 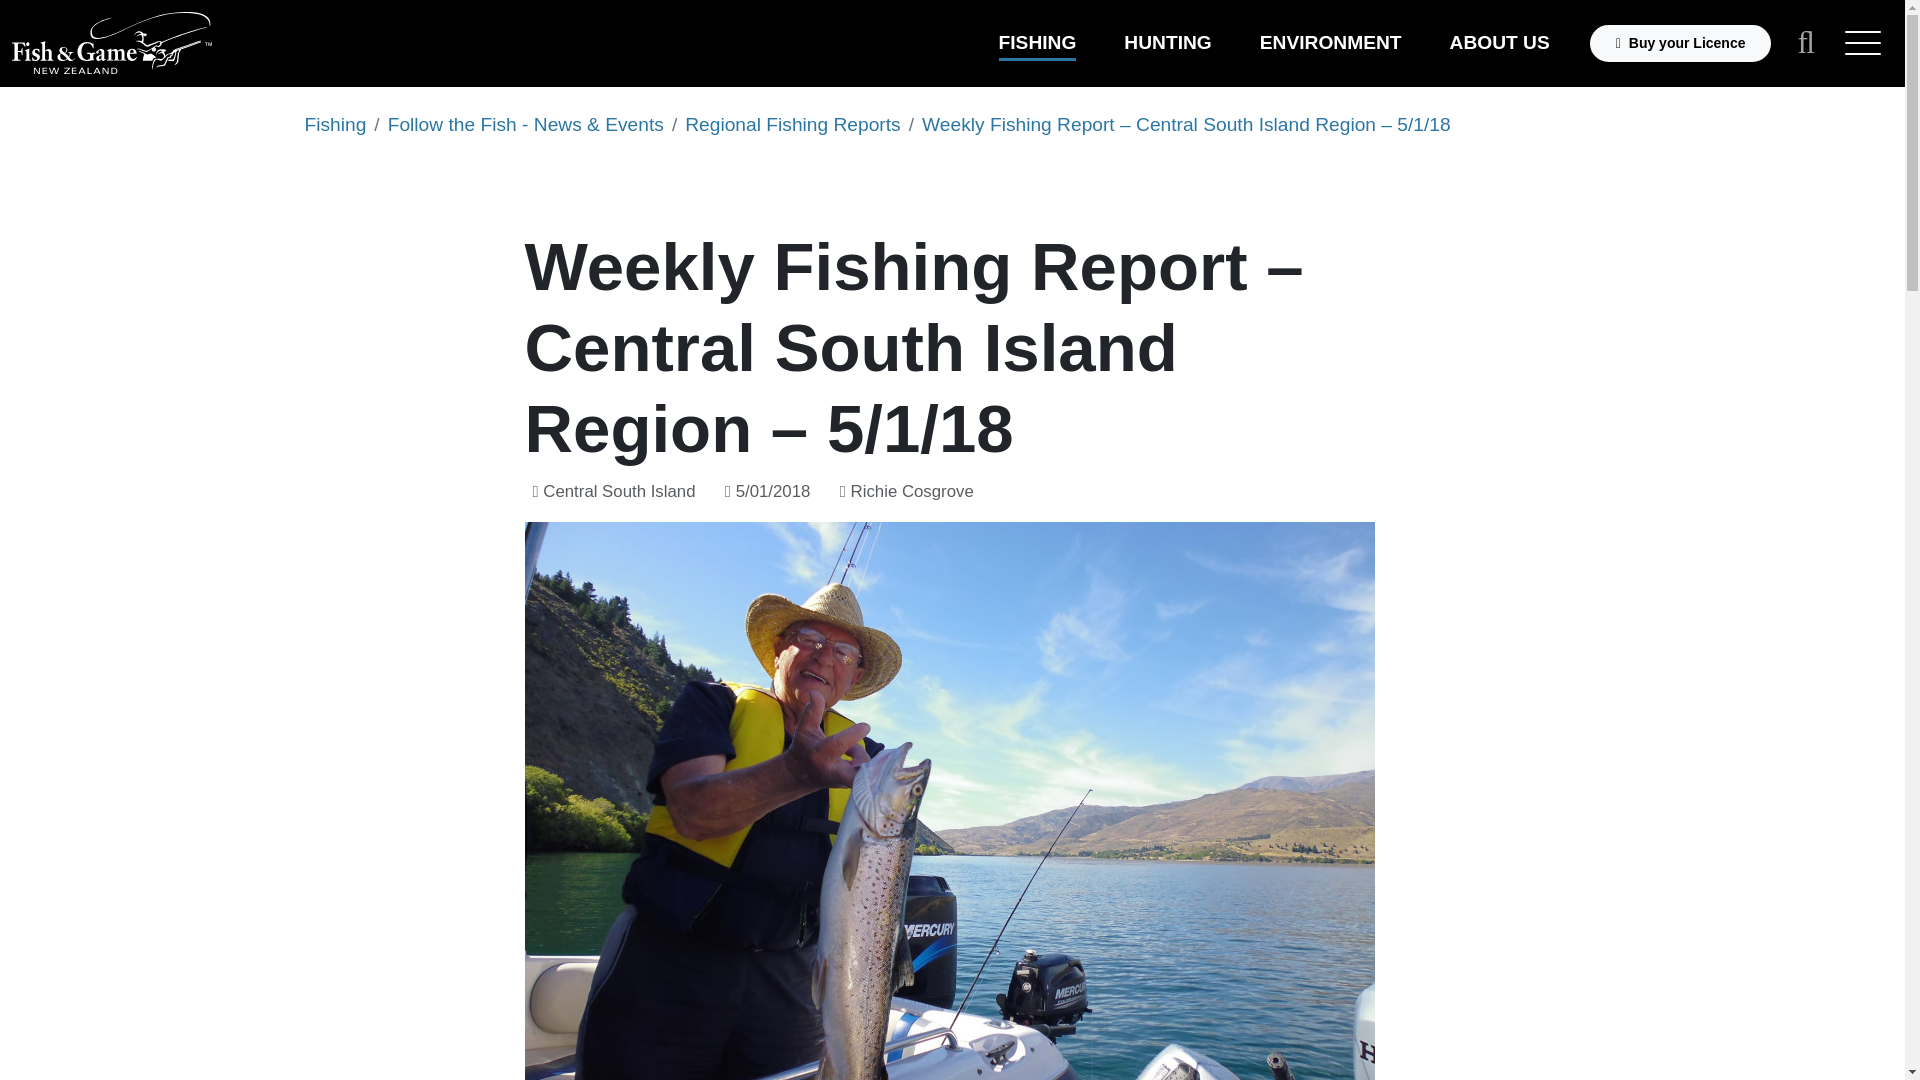 What do you see at coordinates (792, 124) in the screenshot?
I see `Regional Fishing Reports` at bounding box center [792, 124].